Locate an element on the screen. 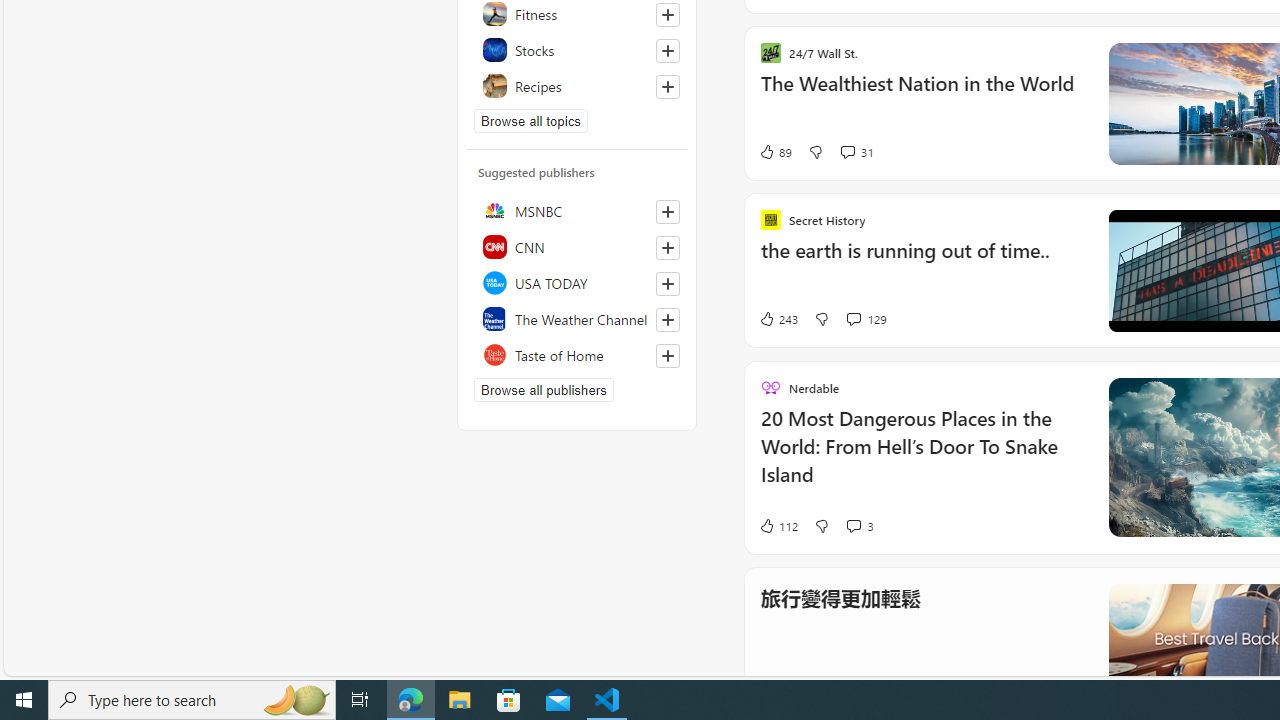 Image resolution: width=1280 pixels, height=720 pixels. Follow this source is located at coordinates (668, 356).